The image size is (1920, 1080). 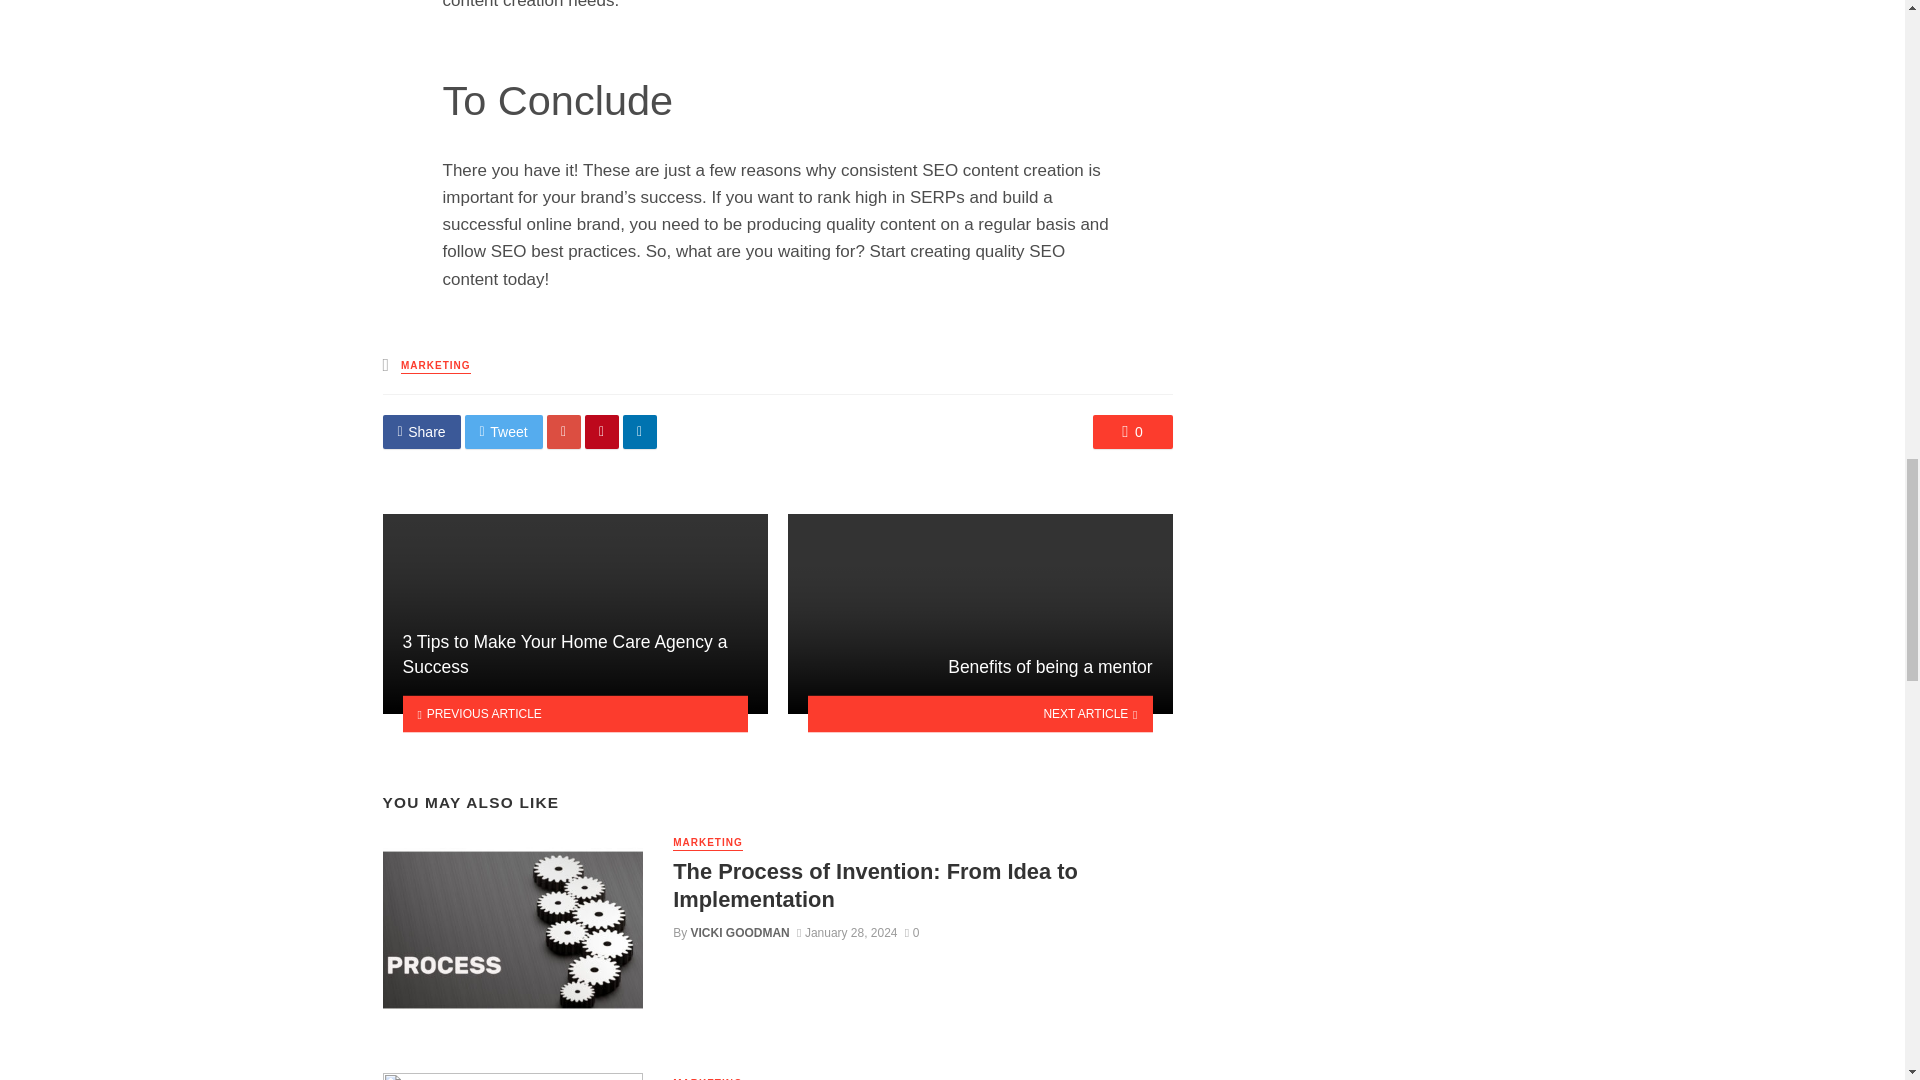 What do you see at coordinates (980, 714) in the screenshot?
I see `NEXT ARTICLE` at bounding box center [980, 714].